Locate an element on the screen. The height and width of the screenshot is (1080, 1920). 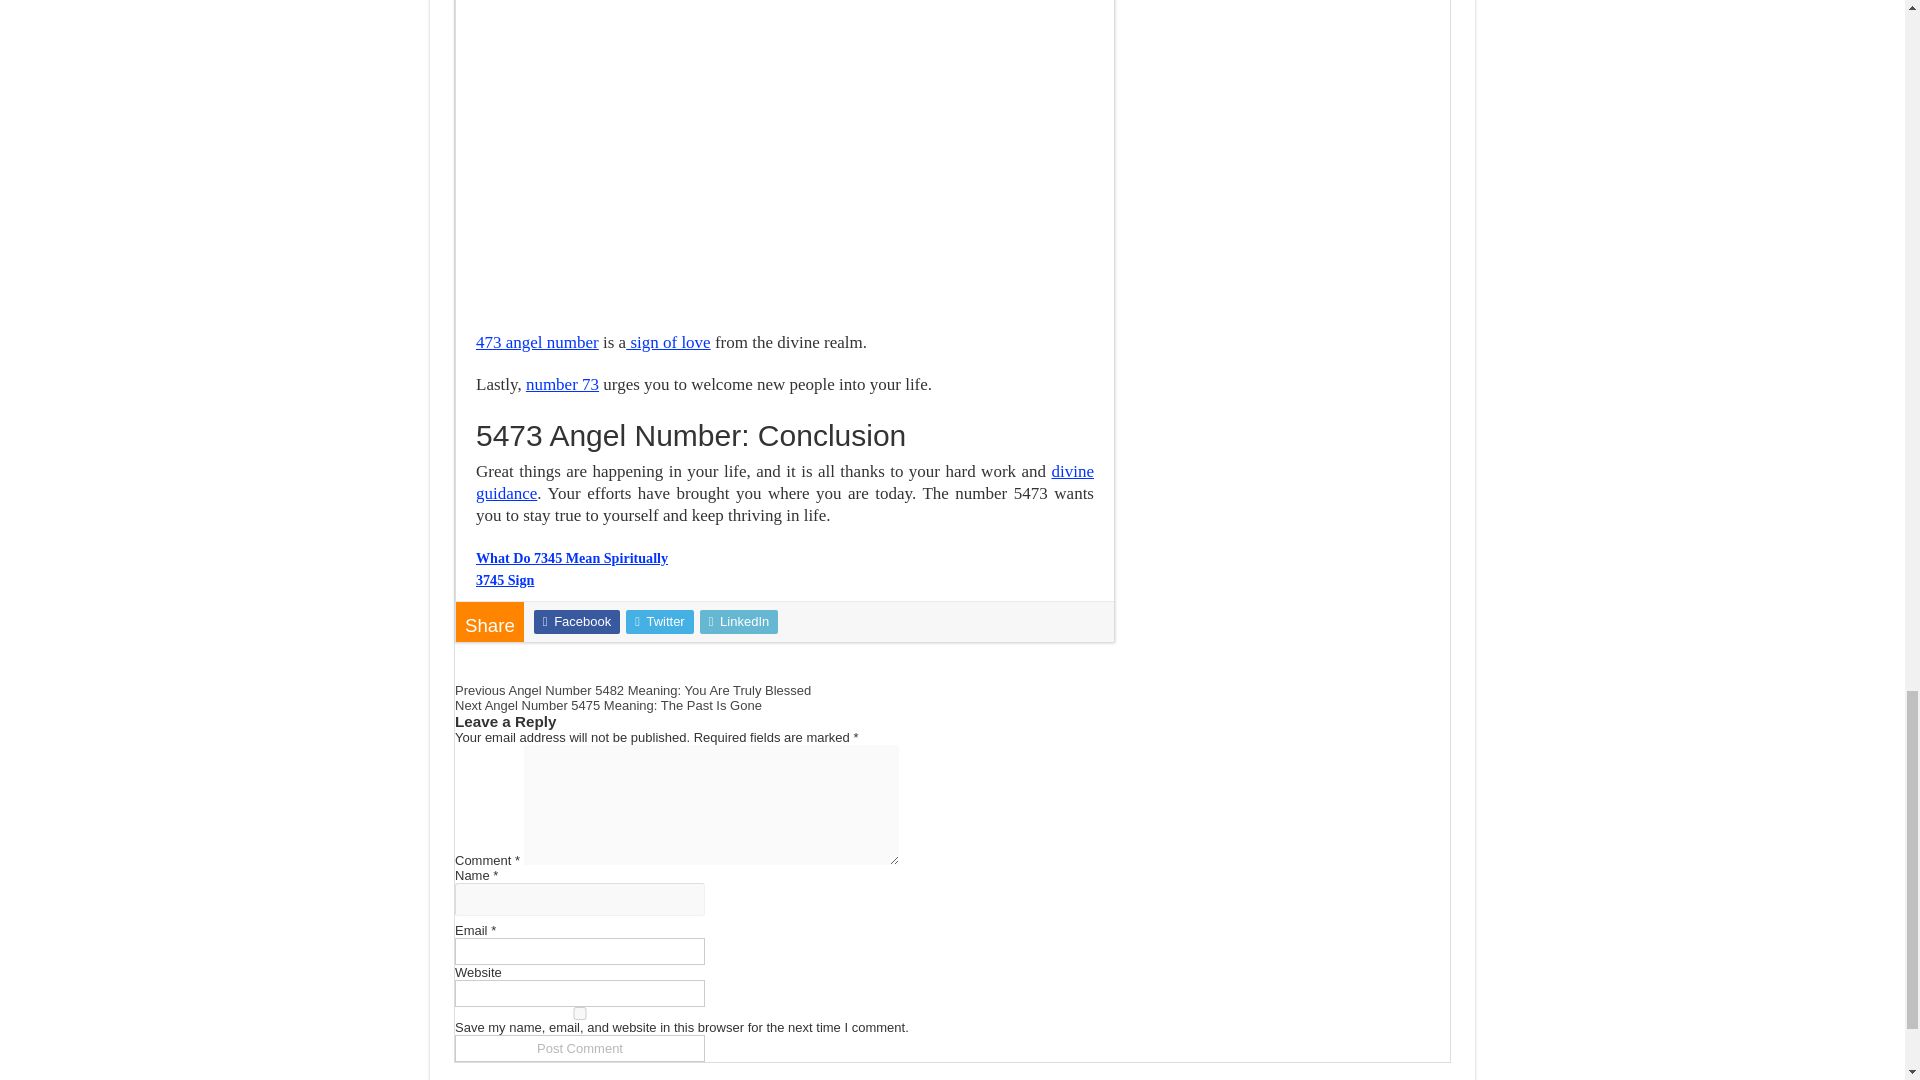
sign of love is located at coordinates (668, 342).